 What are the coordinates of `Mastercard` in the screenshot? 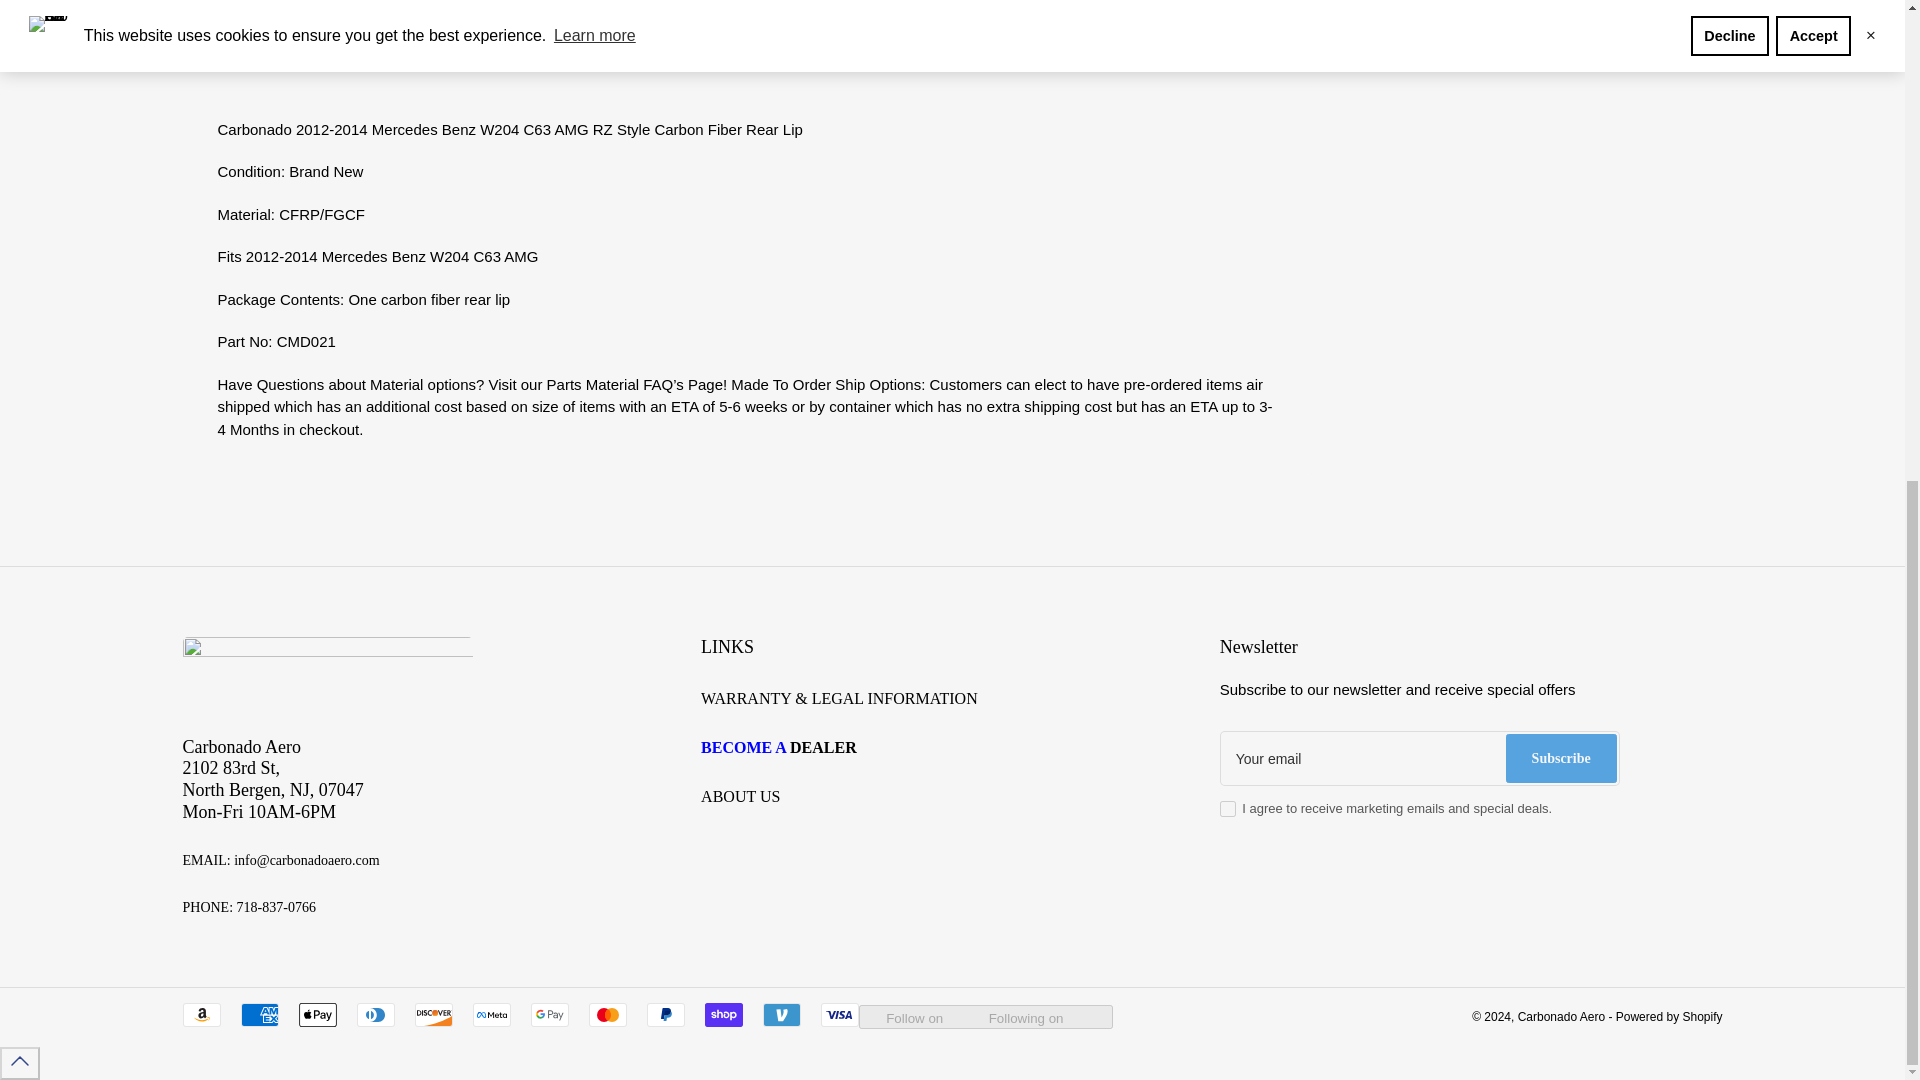 It's located at (606, 1015).